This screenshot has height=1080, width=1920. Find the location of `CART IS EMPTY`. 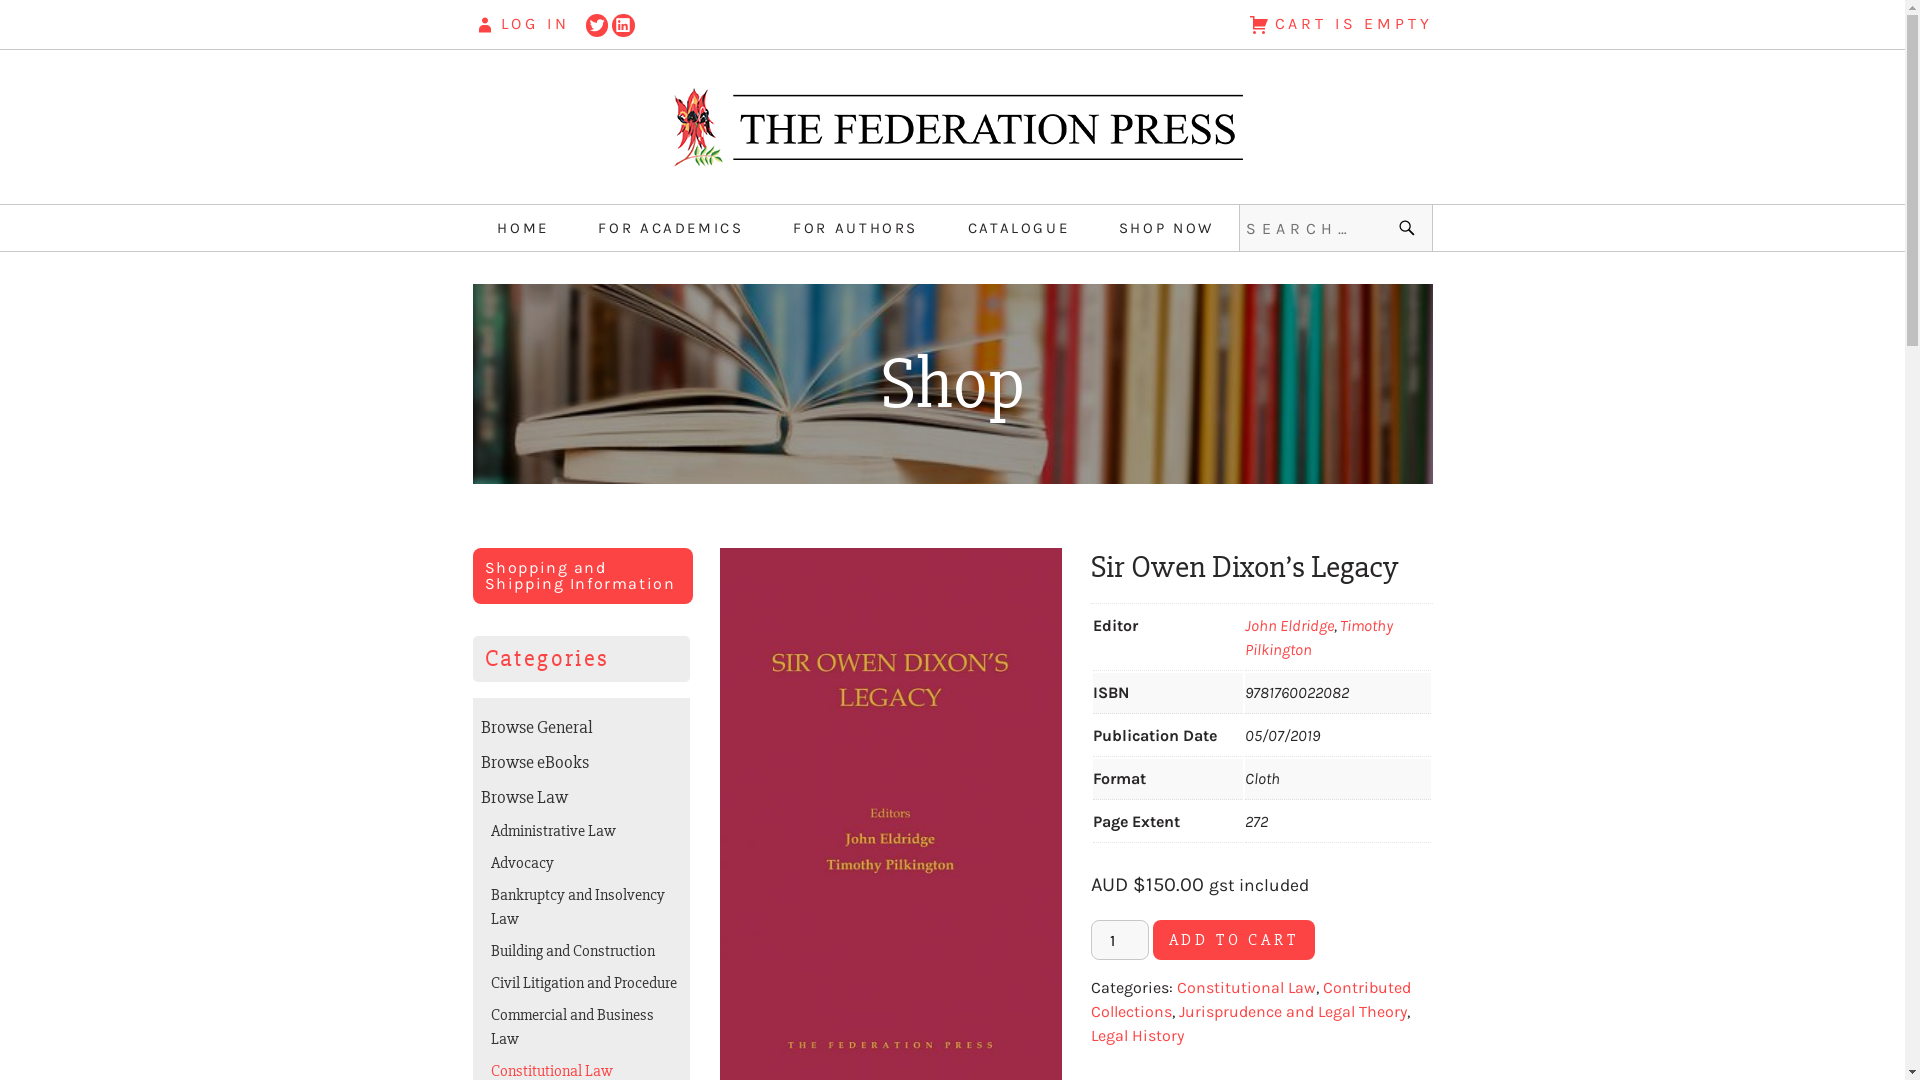

CART IS EMPTY is located at coordinates (1034, 24).